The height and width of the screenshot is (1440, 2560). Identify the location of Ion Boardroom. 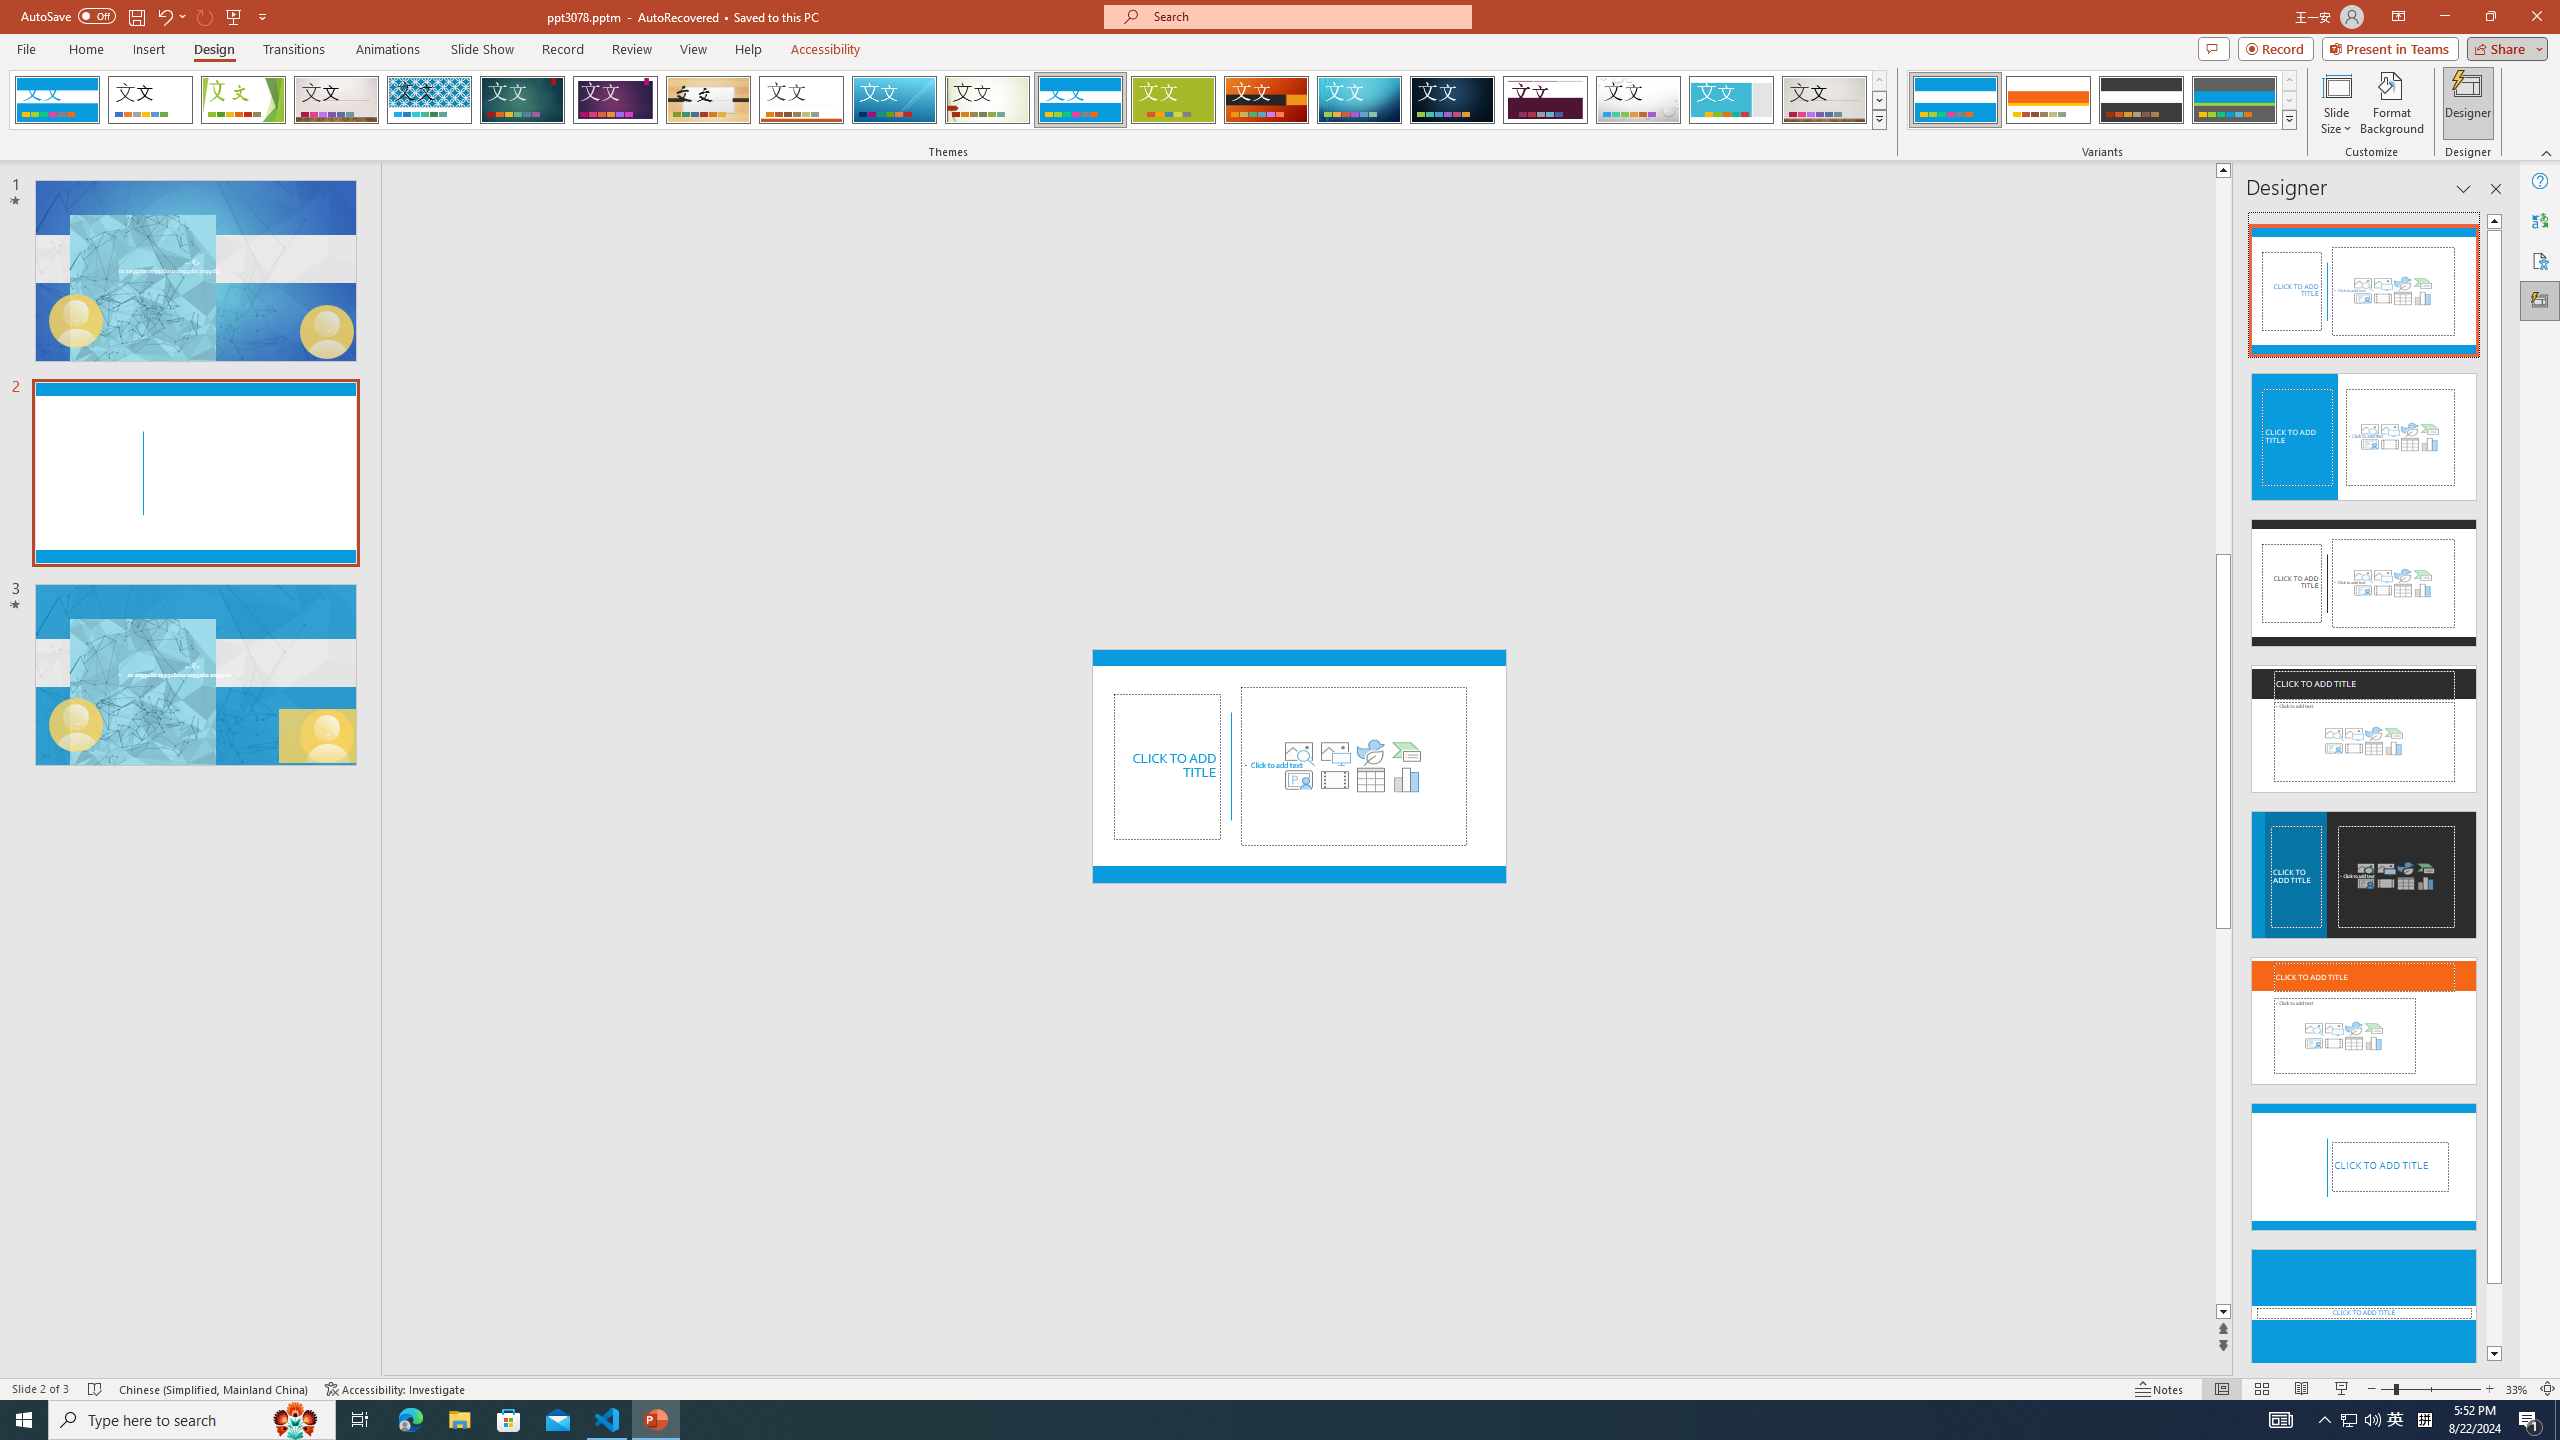
(616, 100).